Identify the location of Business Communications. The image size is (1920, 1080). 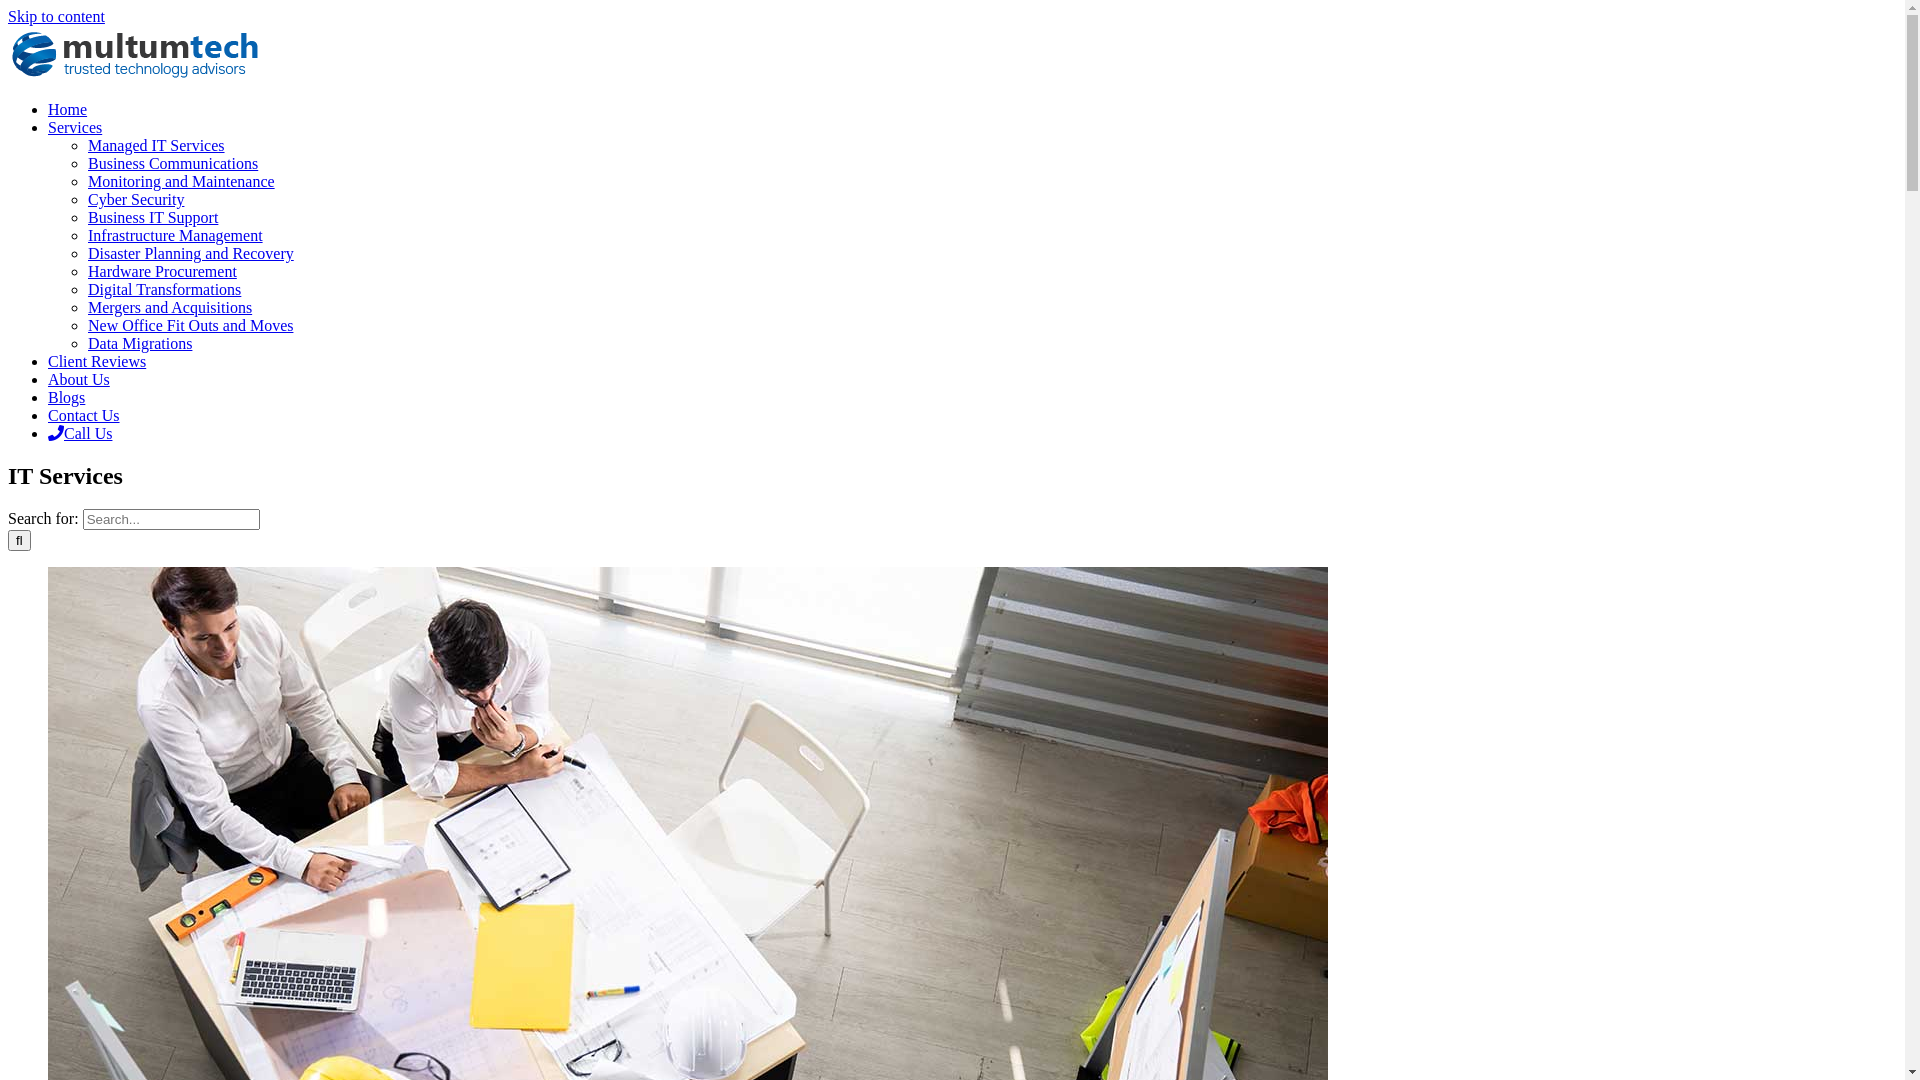
(173, 164).